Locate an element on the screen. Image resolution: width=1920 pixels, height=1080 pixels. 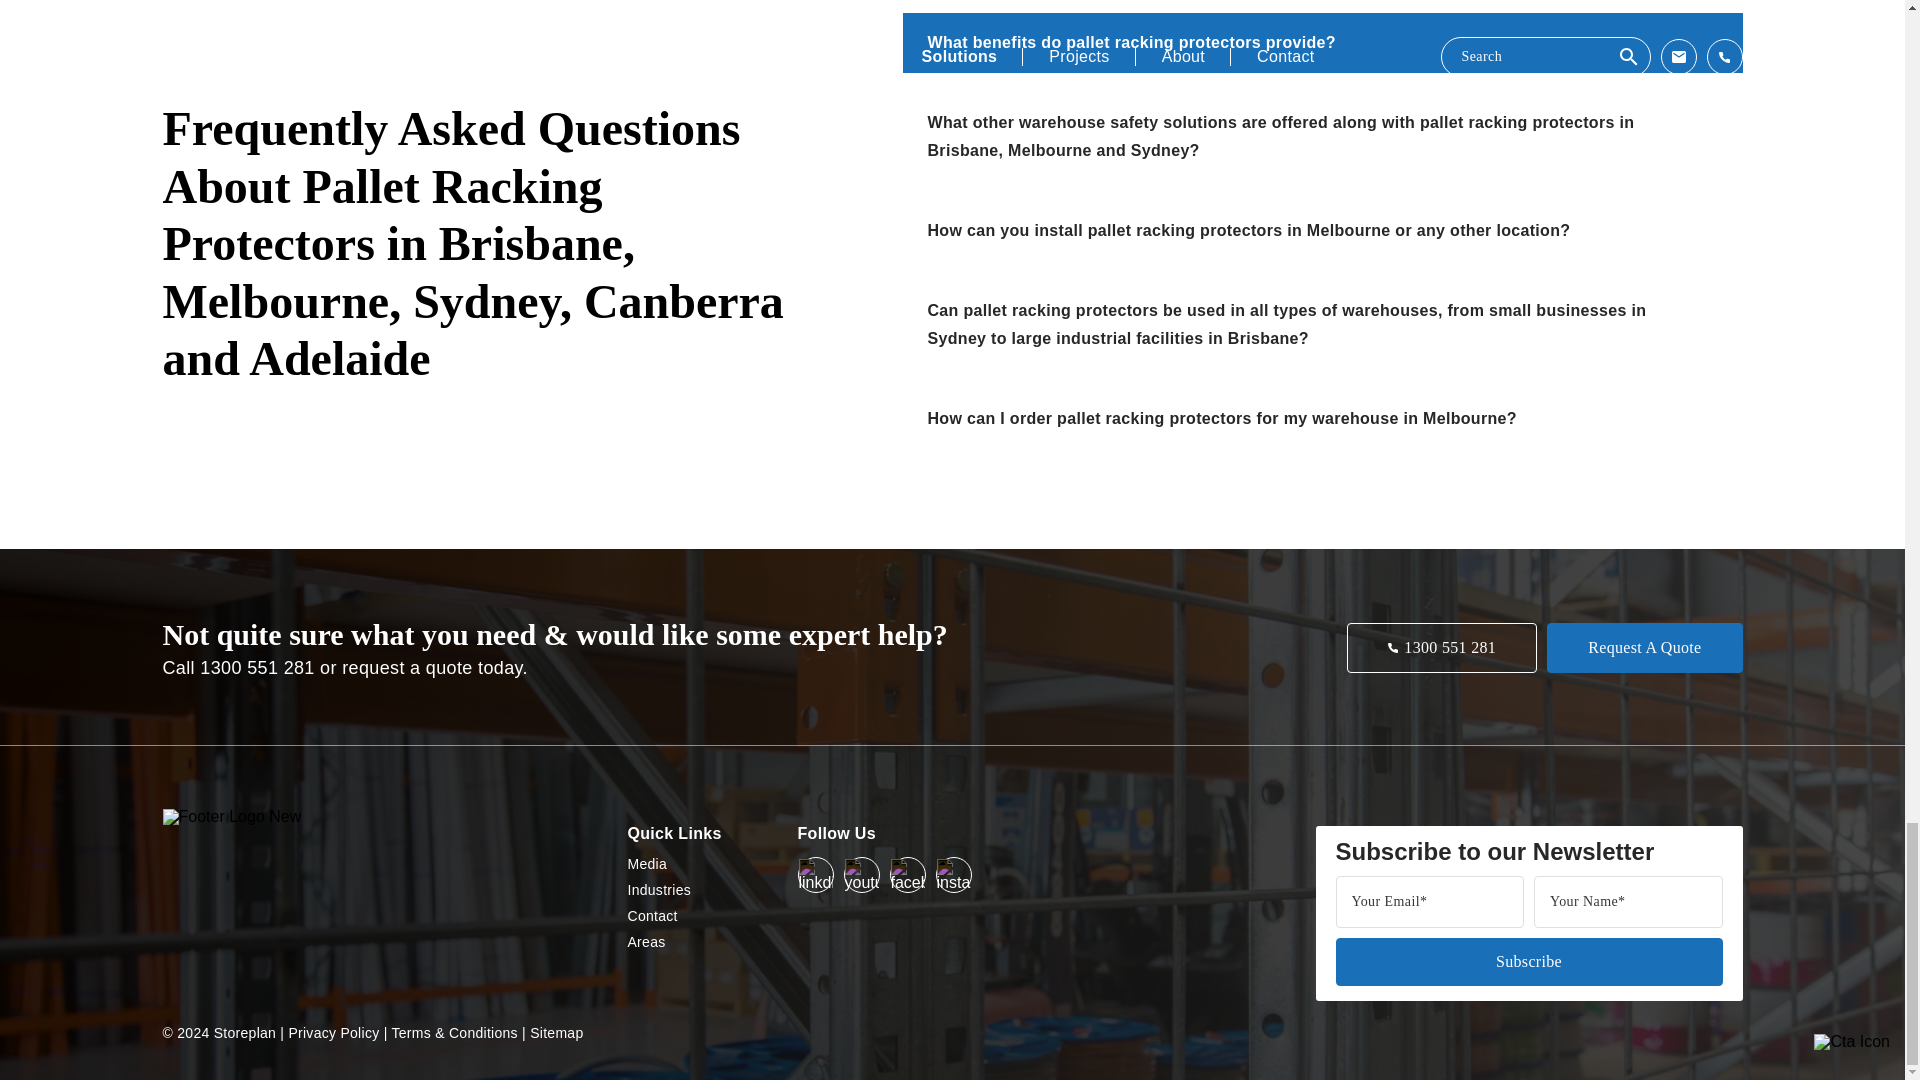
Subscribe is located at coordinates (1529, 962).